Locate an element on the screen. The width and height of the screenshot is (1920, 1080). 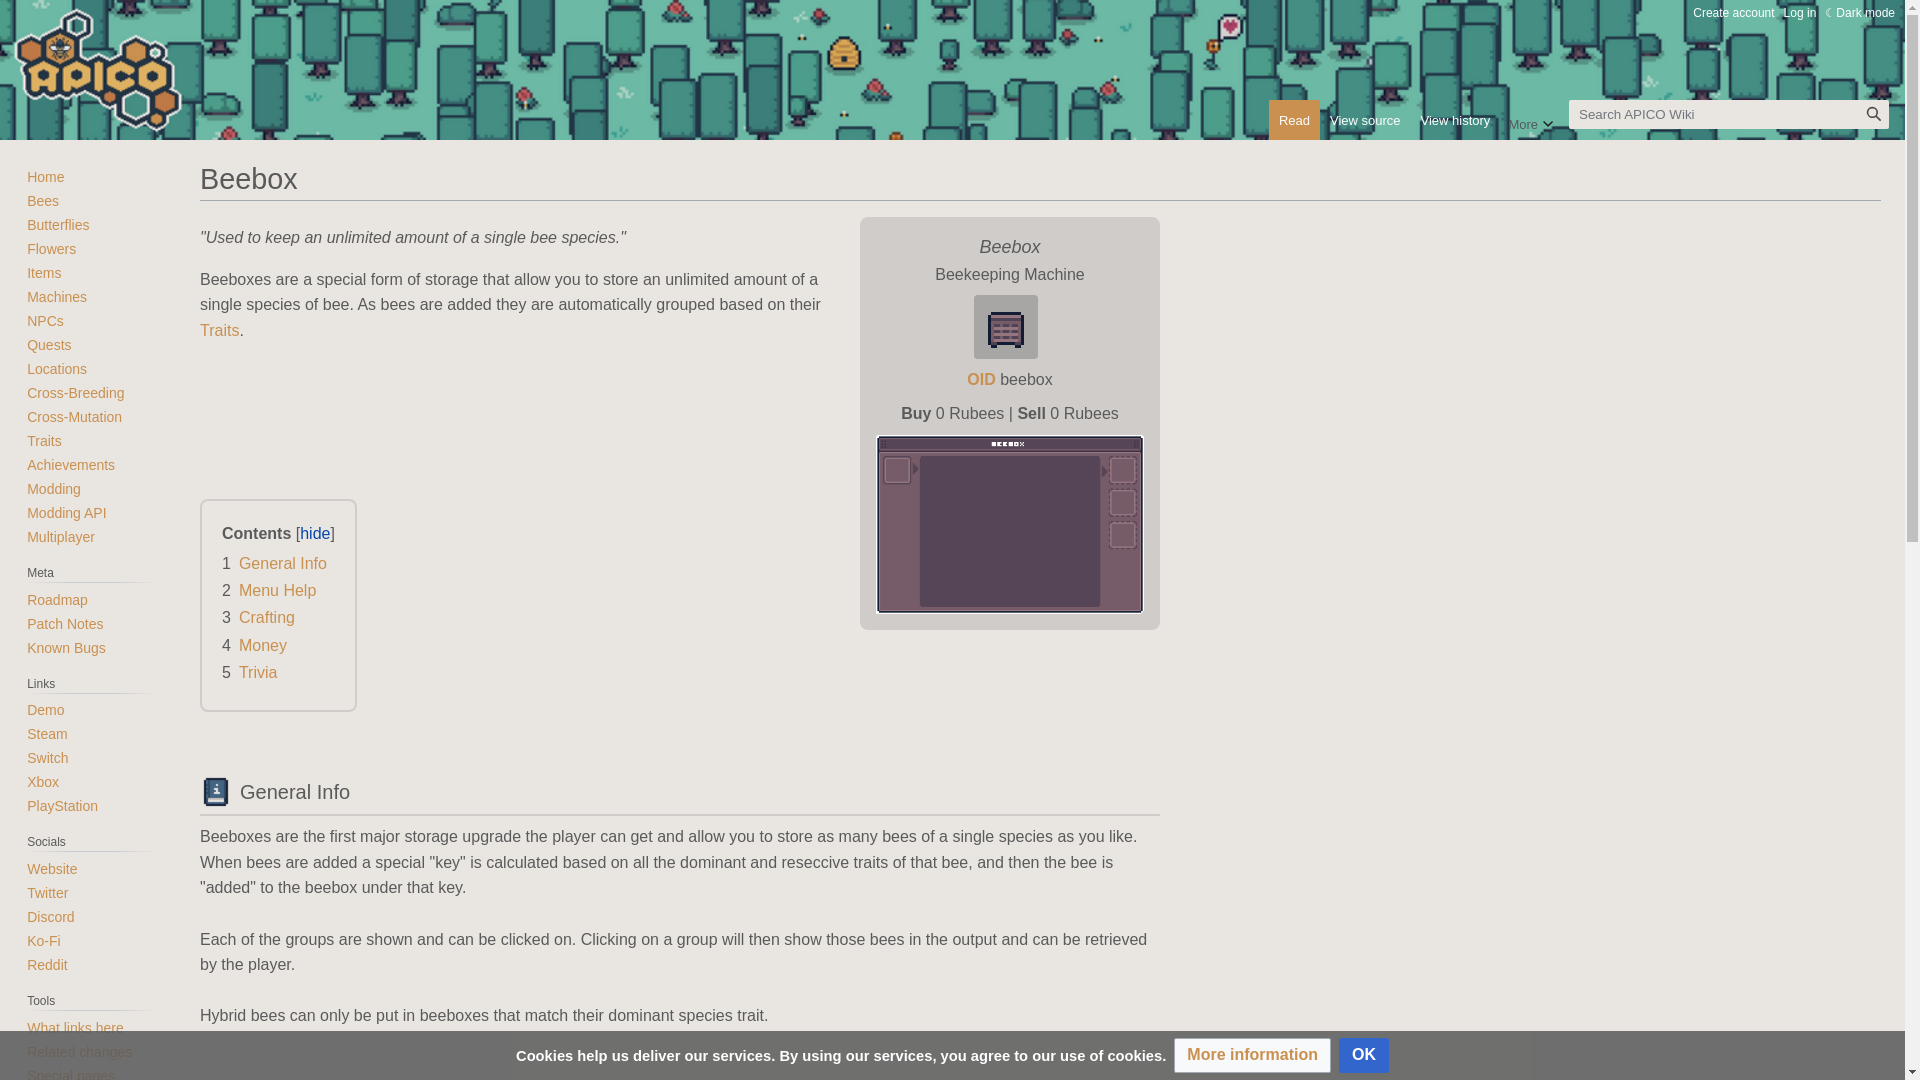
Read is located at coordinates (1294, 120).